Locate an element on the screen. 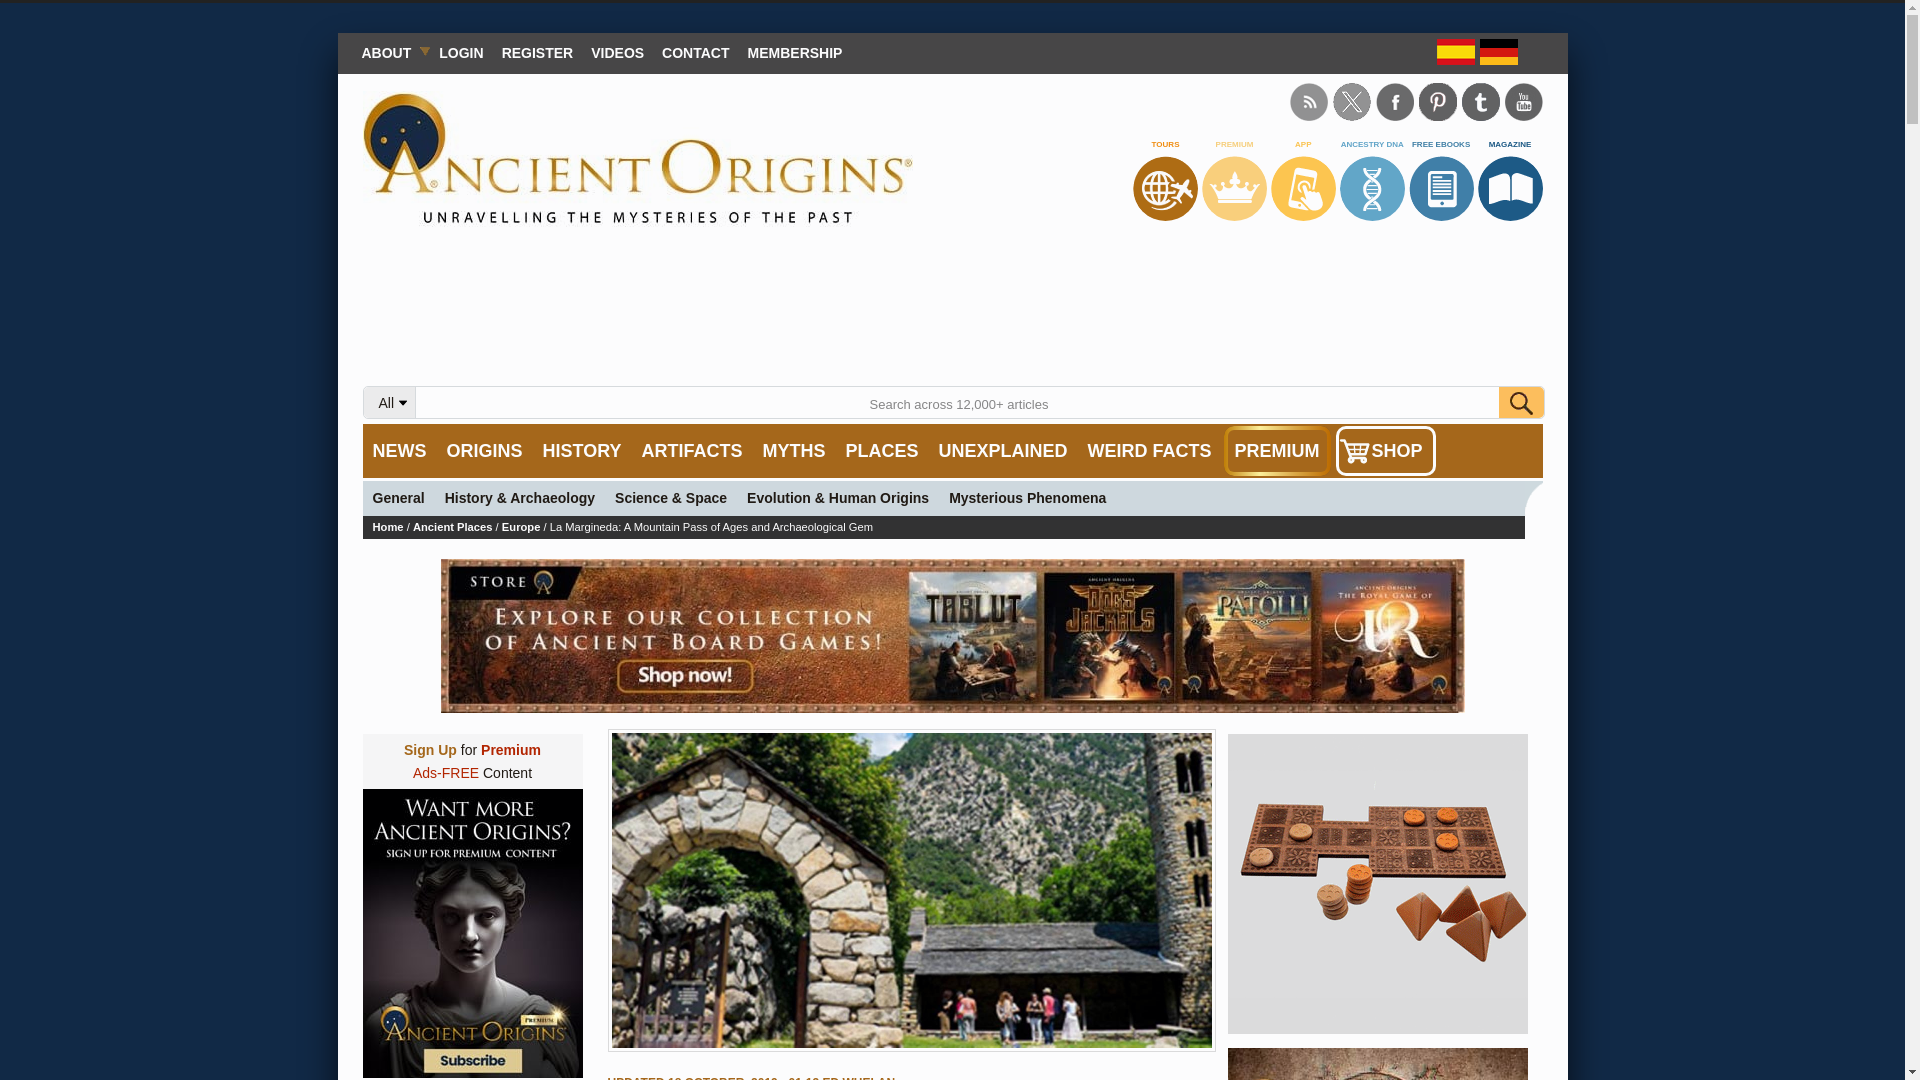 The height and width of the screenshot is (1080, 1920). MEMBERSHIP is located at coordinates (796, 52).